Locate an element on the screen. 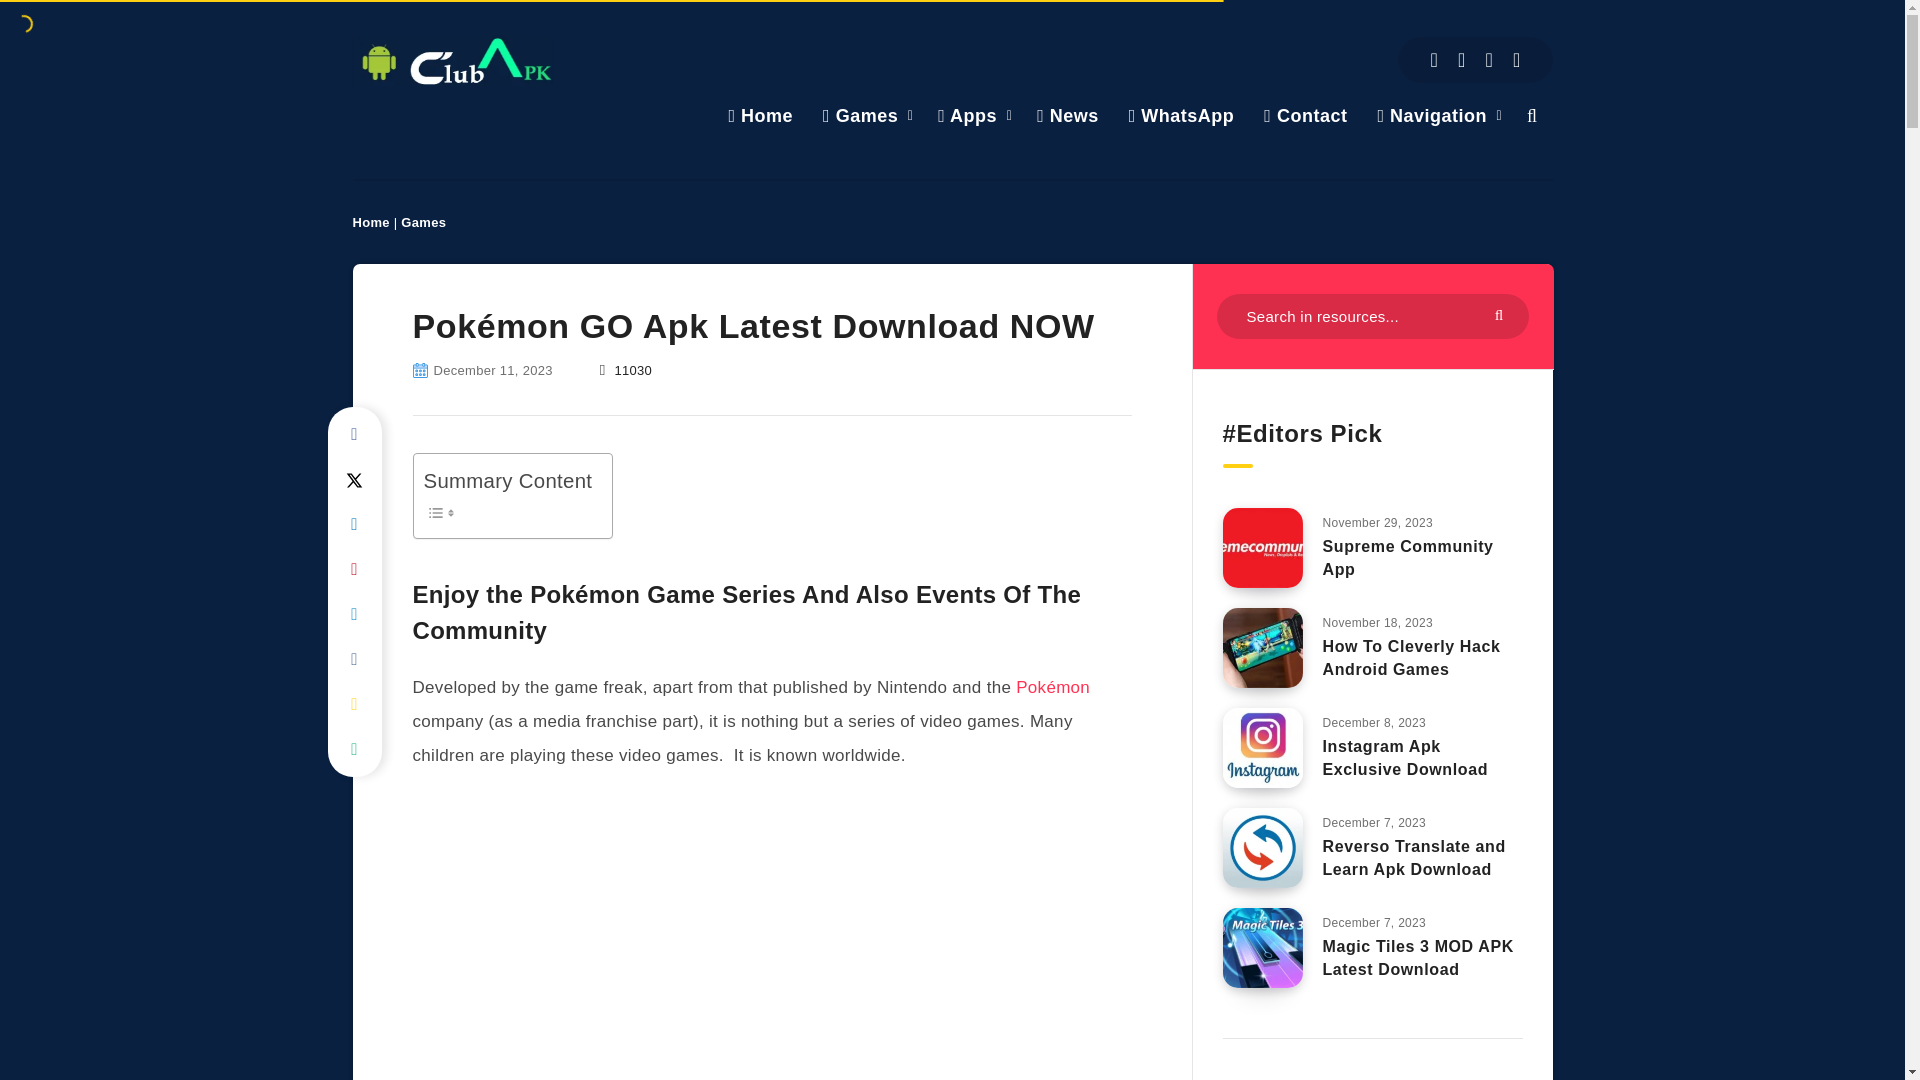 The width and height of the screenshot is (1920, 1080). Games is located at coordinates (860, 115).